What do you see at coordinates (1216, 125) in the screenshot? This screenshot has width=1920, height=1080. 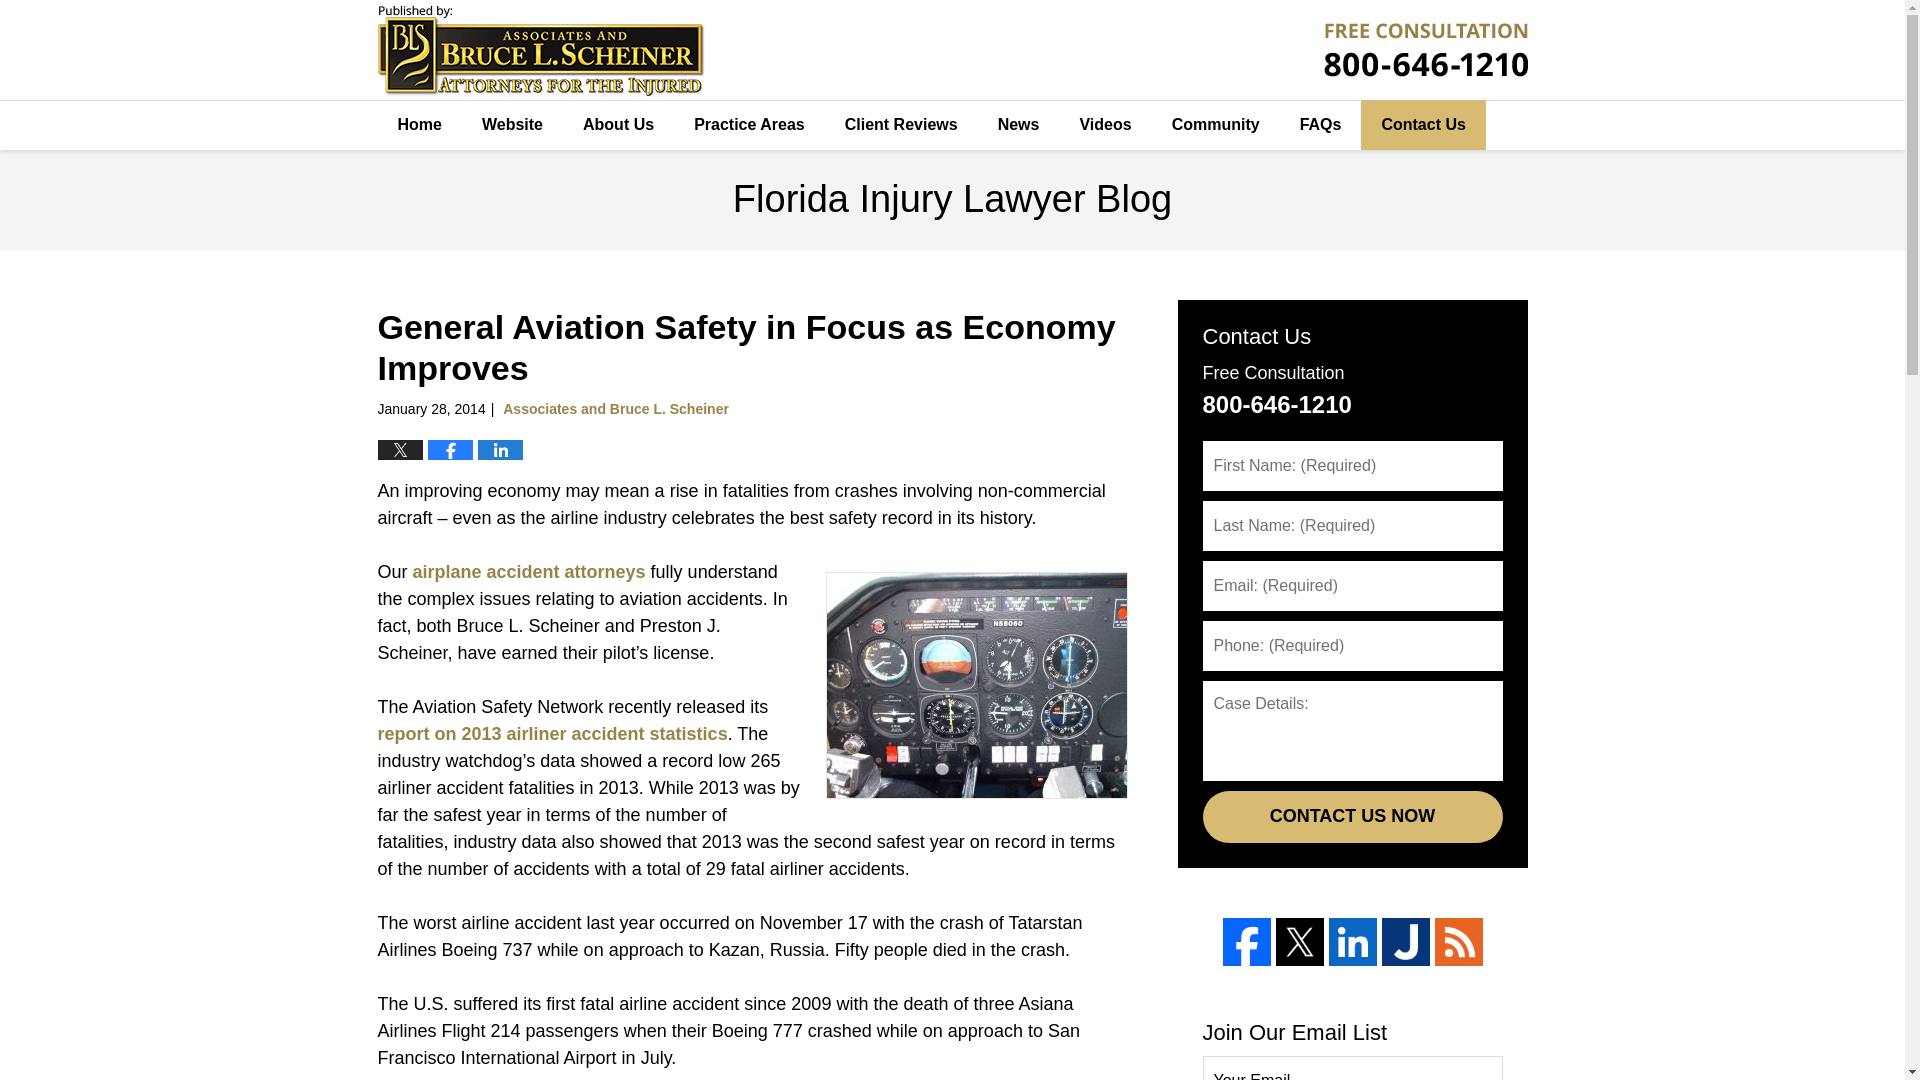 I see `Community` at bounding box center [1216, 125].